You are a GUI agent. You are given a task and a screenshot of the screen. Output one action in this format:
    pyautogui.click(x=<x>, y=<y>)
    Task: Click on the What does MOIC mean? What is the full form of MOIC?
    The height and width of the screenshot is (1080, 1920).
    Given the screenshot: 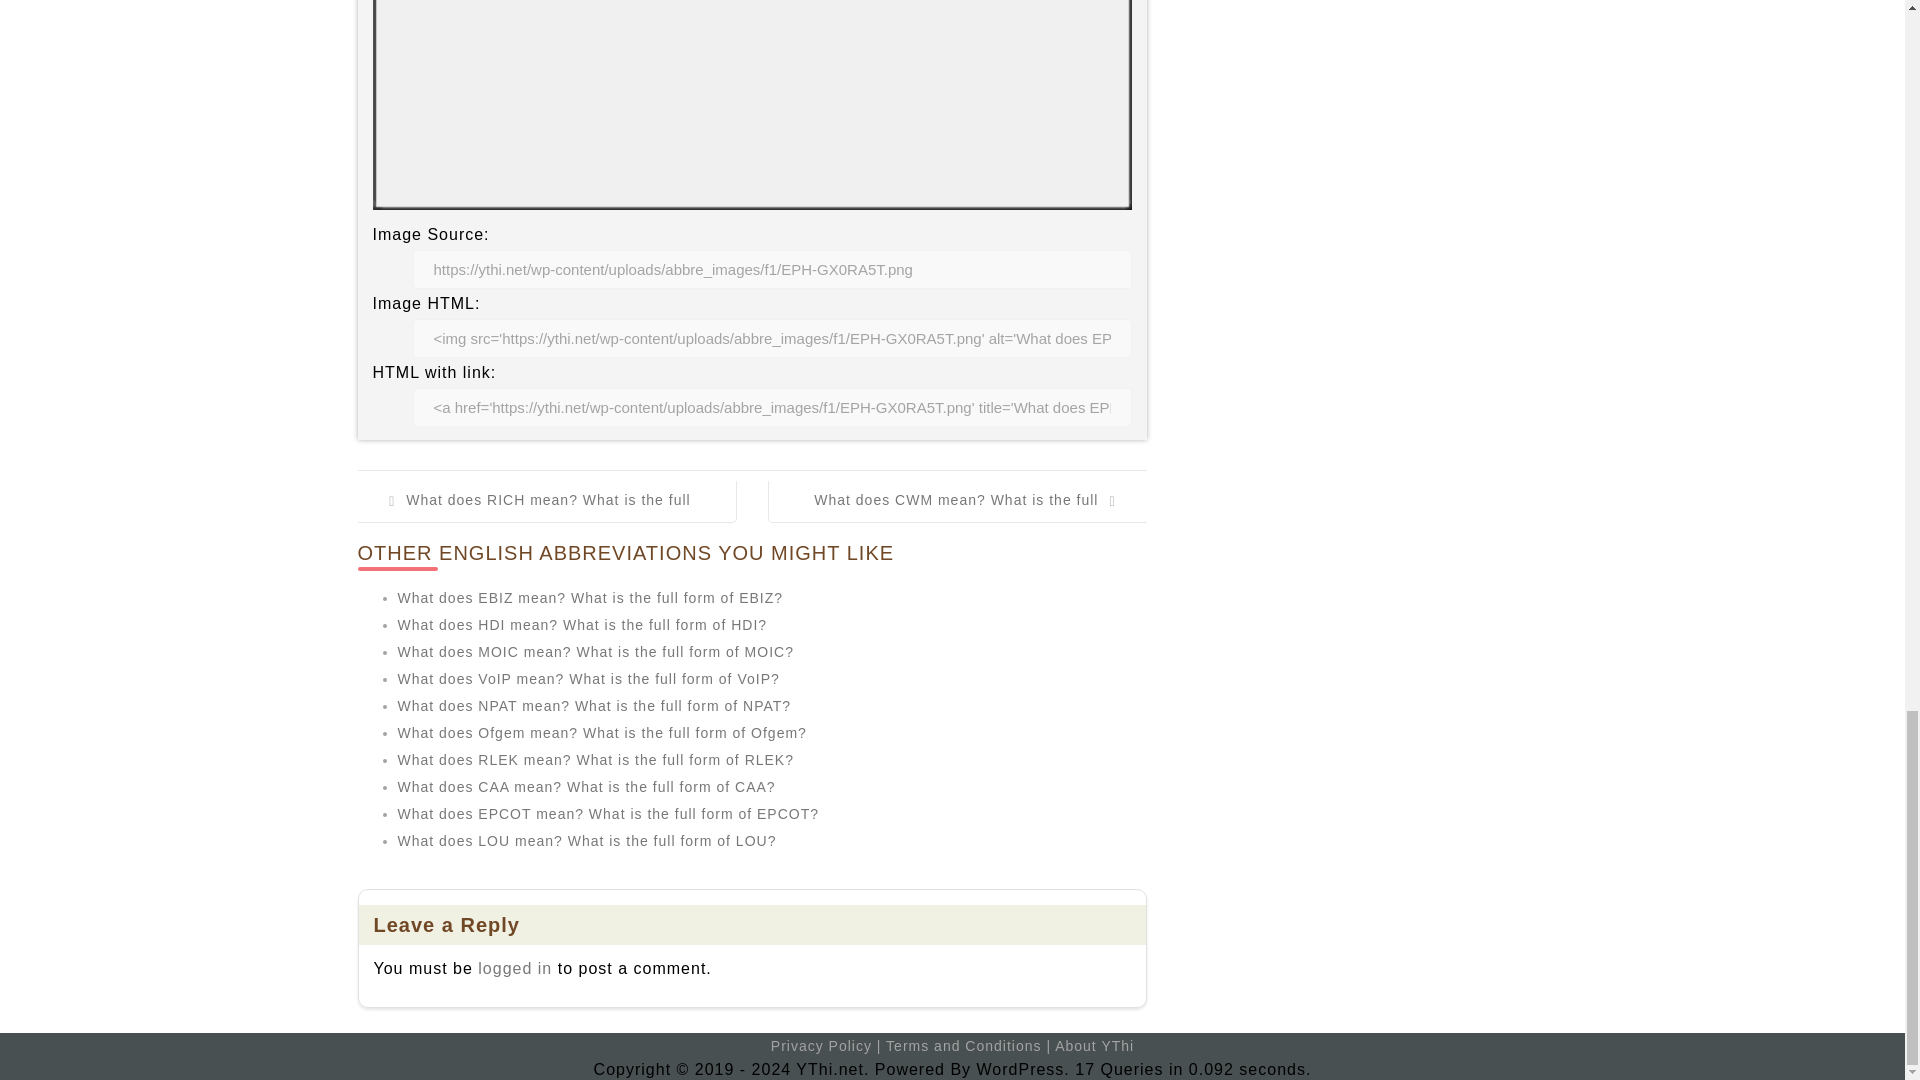 What is the action you would take?
    pyautogui.click(x=596, y=651)
    